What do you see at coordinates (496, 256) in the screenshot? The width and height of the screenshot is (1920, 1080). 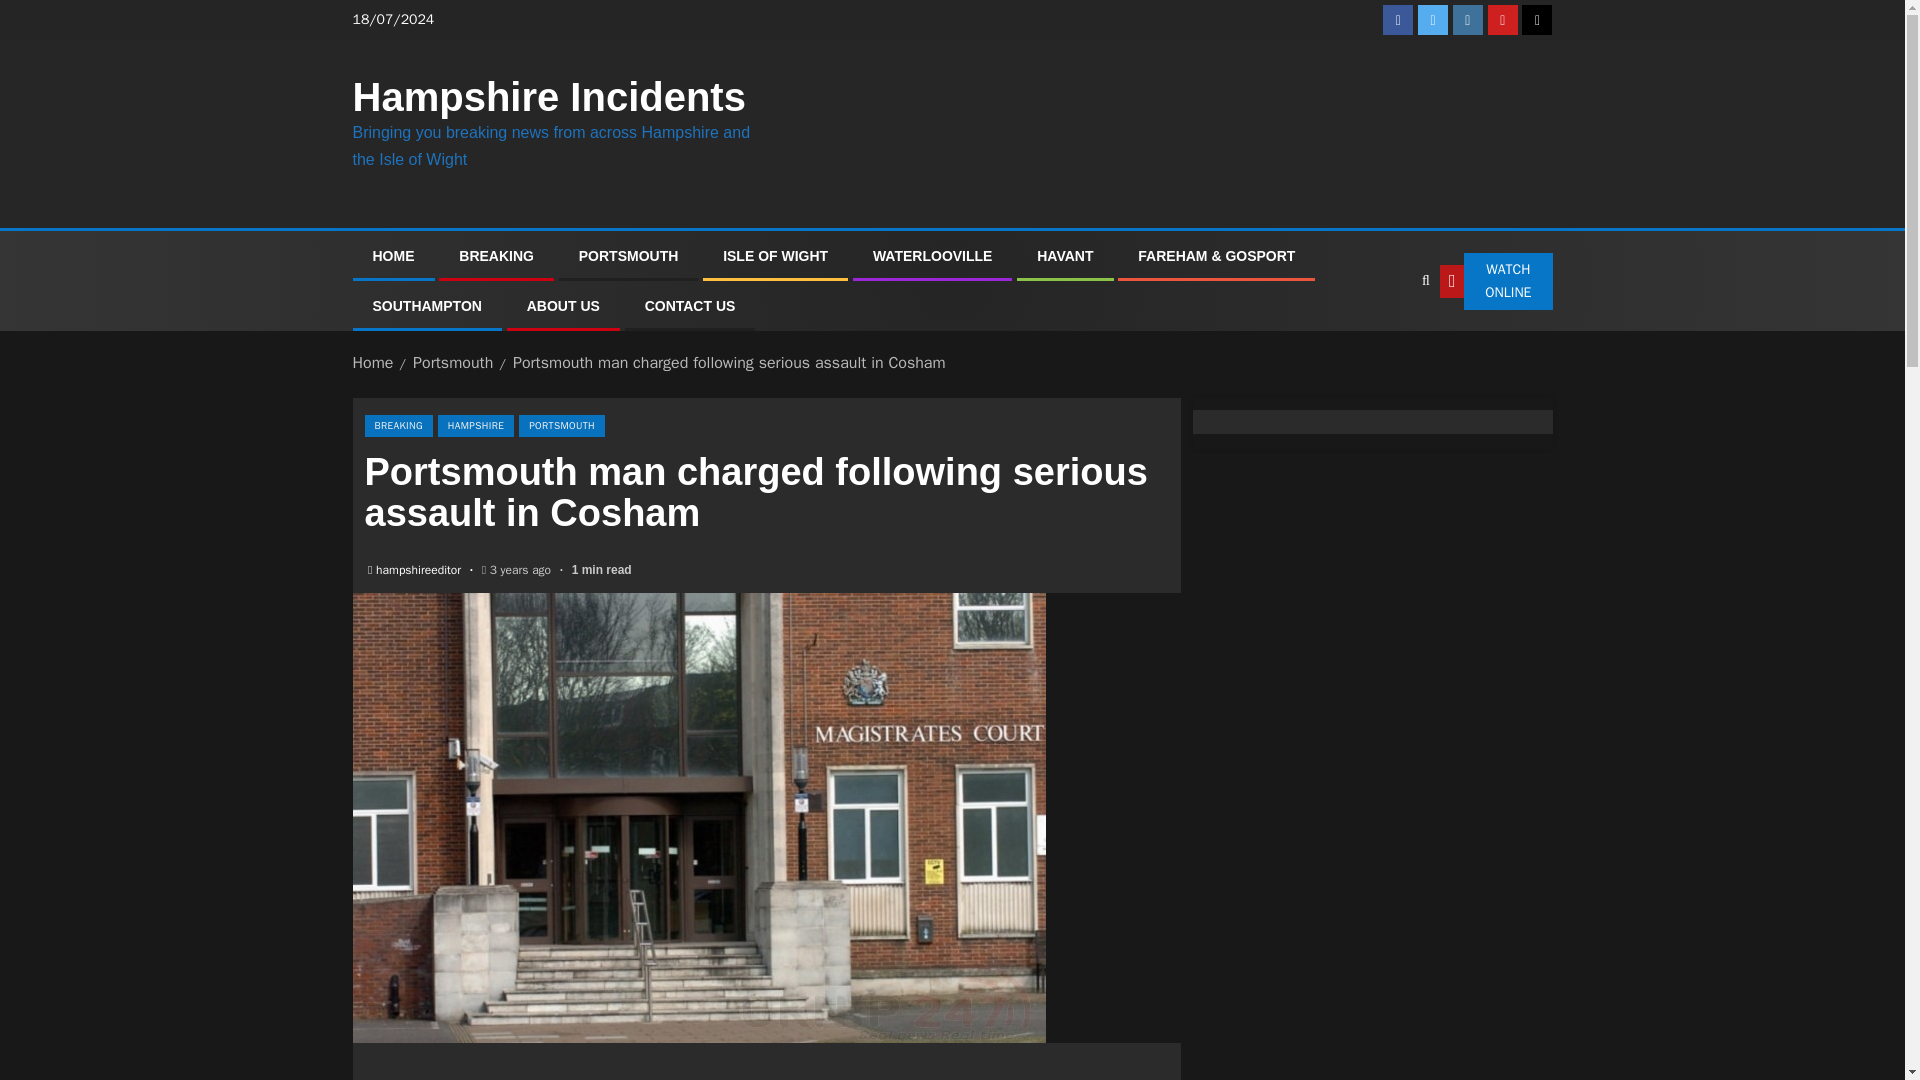 I see `BREAKING` at bounding box center [496, 256].